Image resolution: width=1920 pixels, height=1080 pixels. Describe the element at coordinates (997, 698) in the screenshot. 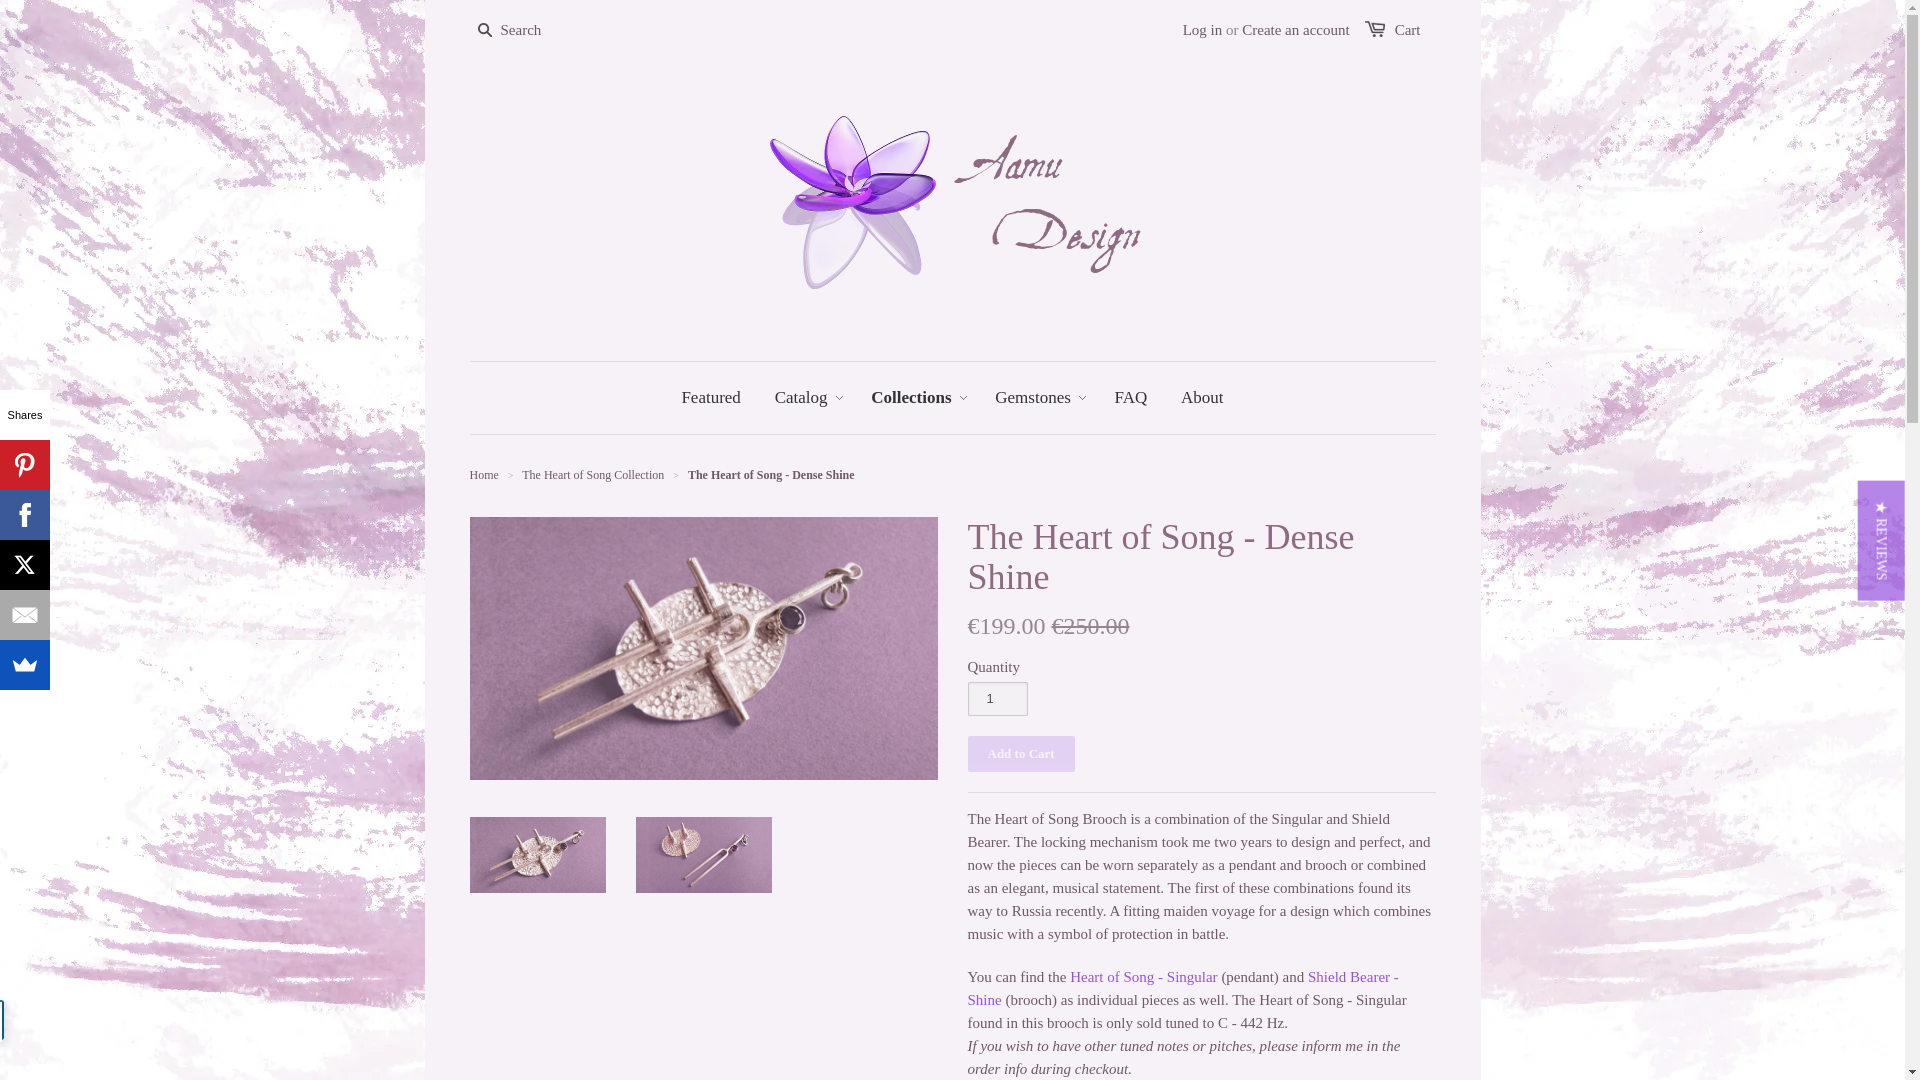

I see `1` at that location.